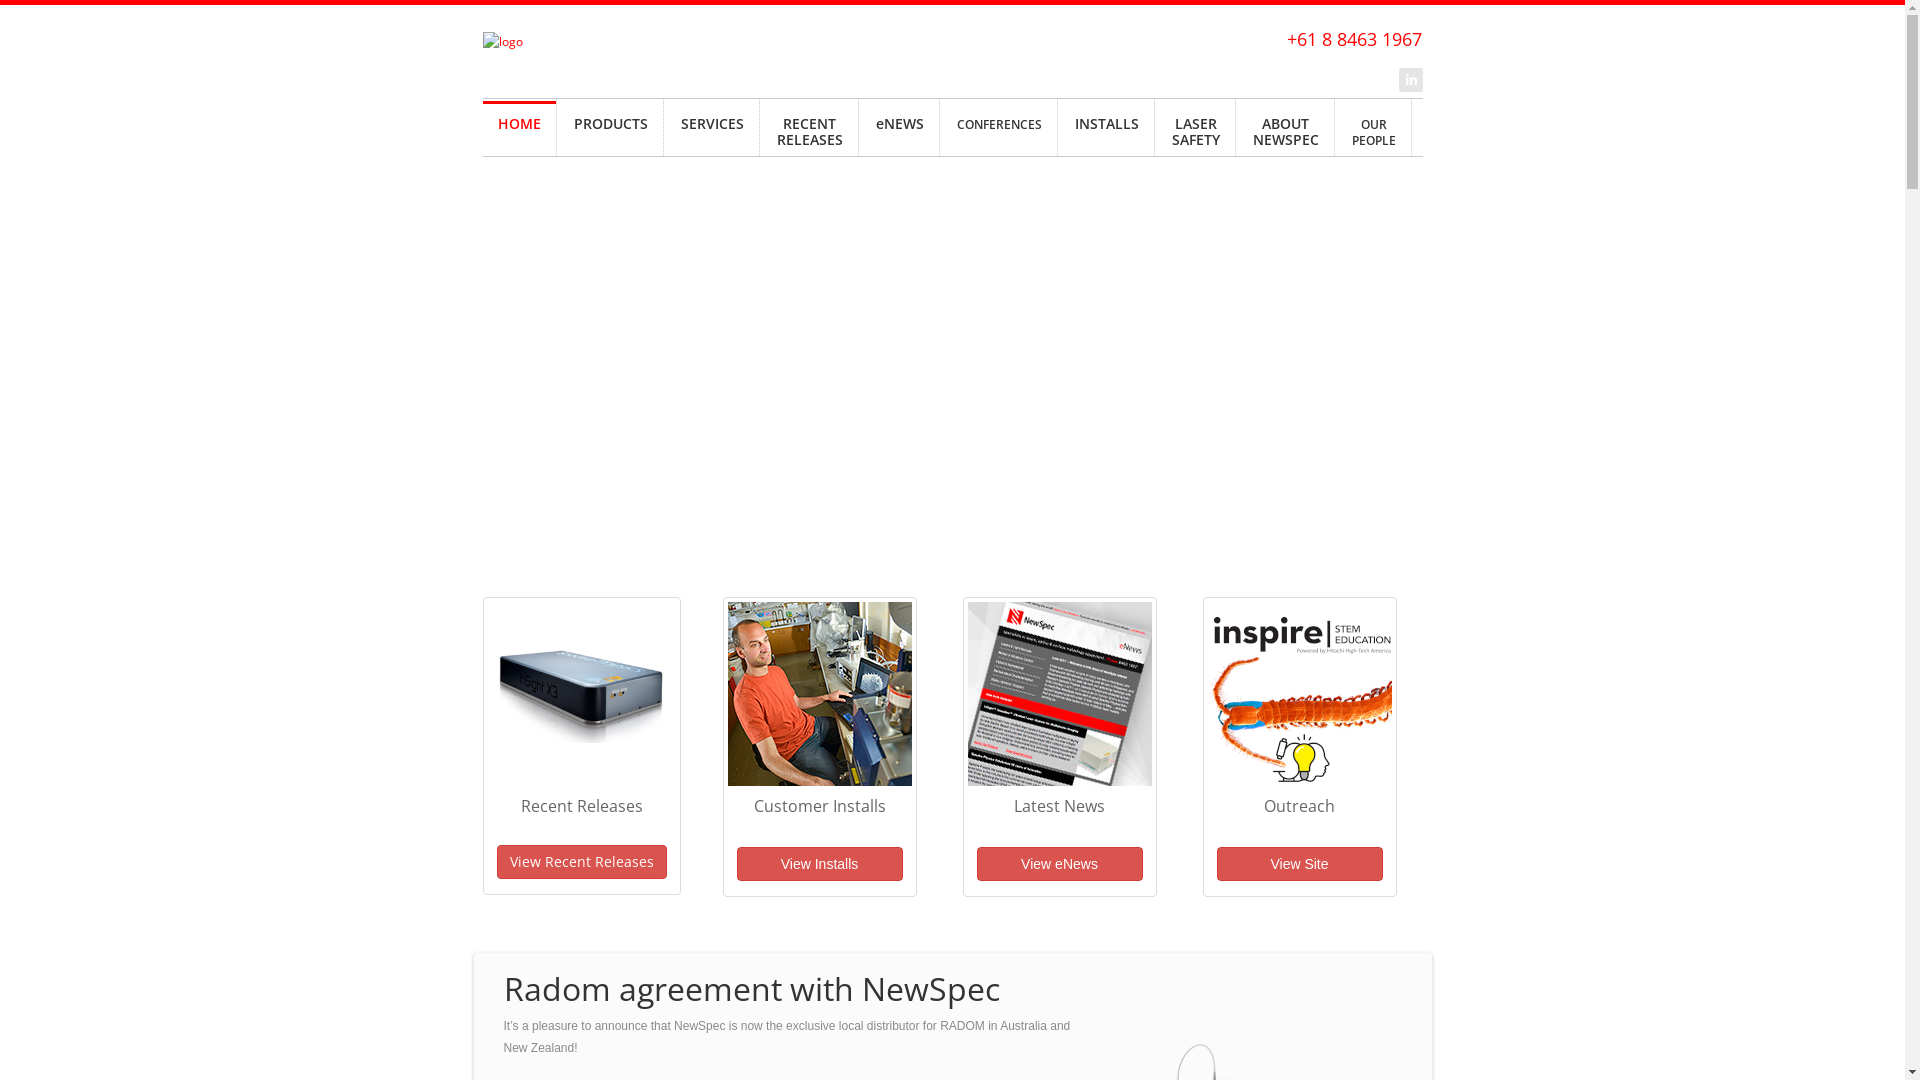 The height and width of the screenshot is (1080, 1920). Describe the element at coordinates (1299, 864) in the screenshot. I see `View Site` at that location.